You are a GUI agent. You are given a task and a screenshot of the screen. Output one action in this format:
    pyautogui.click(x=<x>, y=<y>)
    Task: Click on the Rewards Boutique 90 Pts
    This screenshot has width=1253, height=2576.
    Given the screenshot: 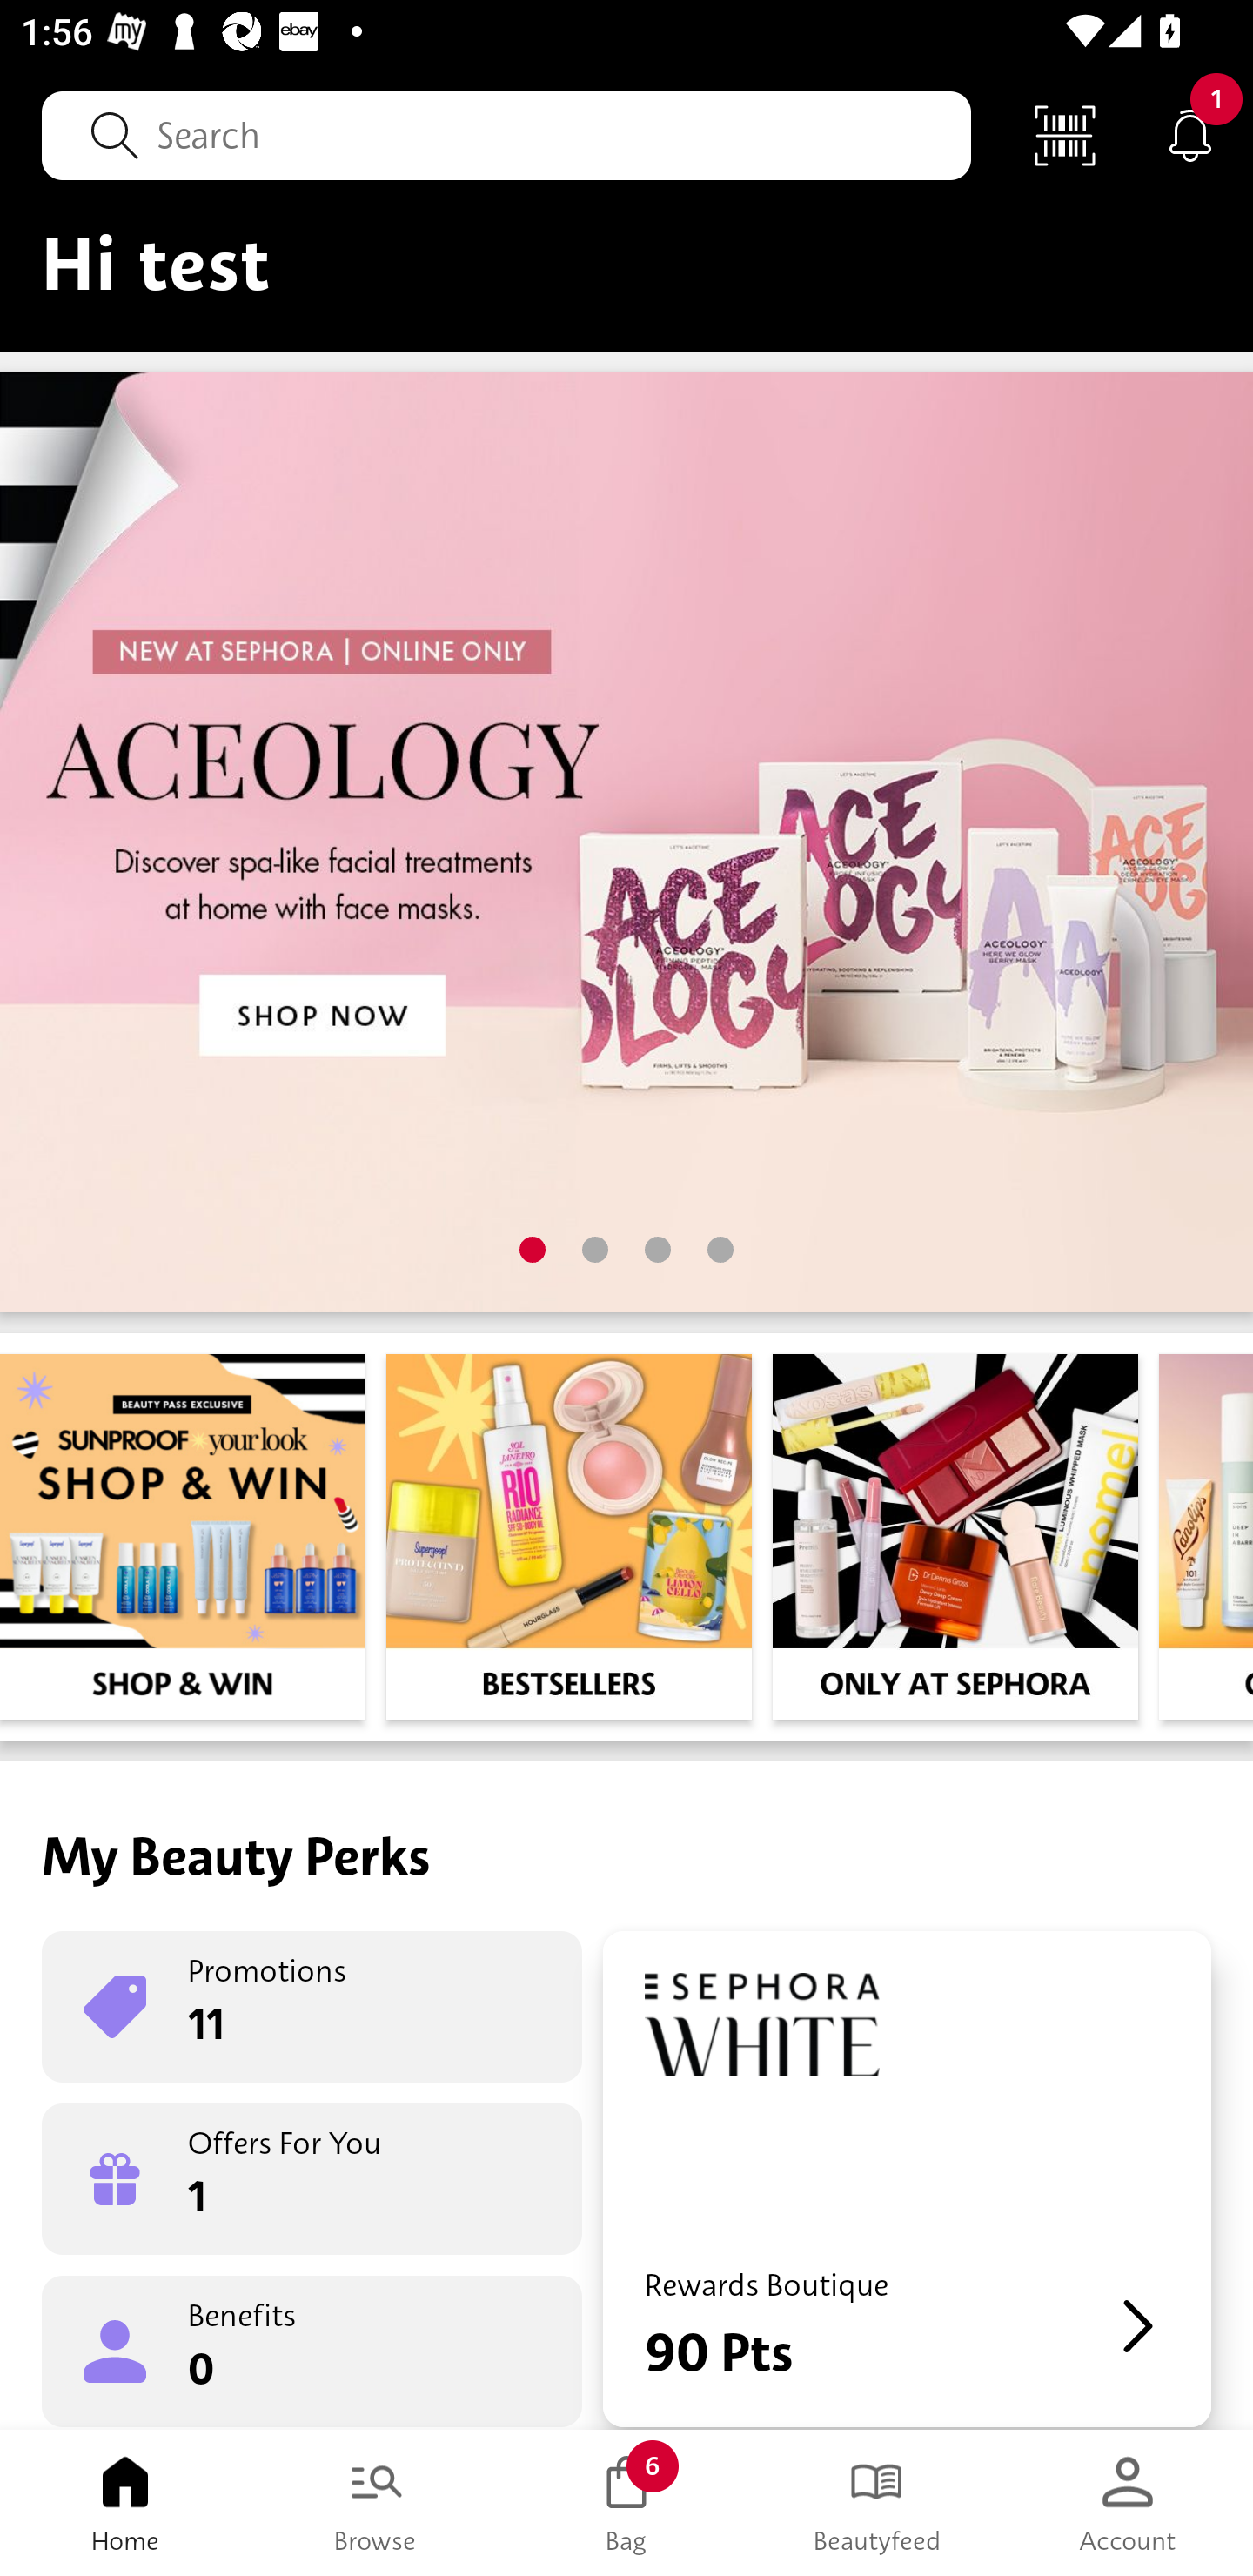 What is the action you would take?
    pyautogui.click(x=907, y=2179)
    